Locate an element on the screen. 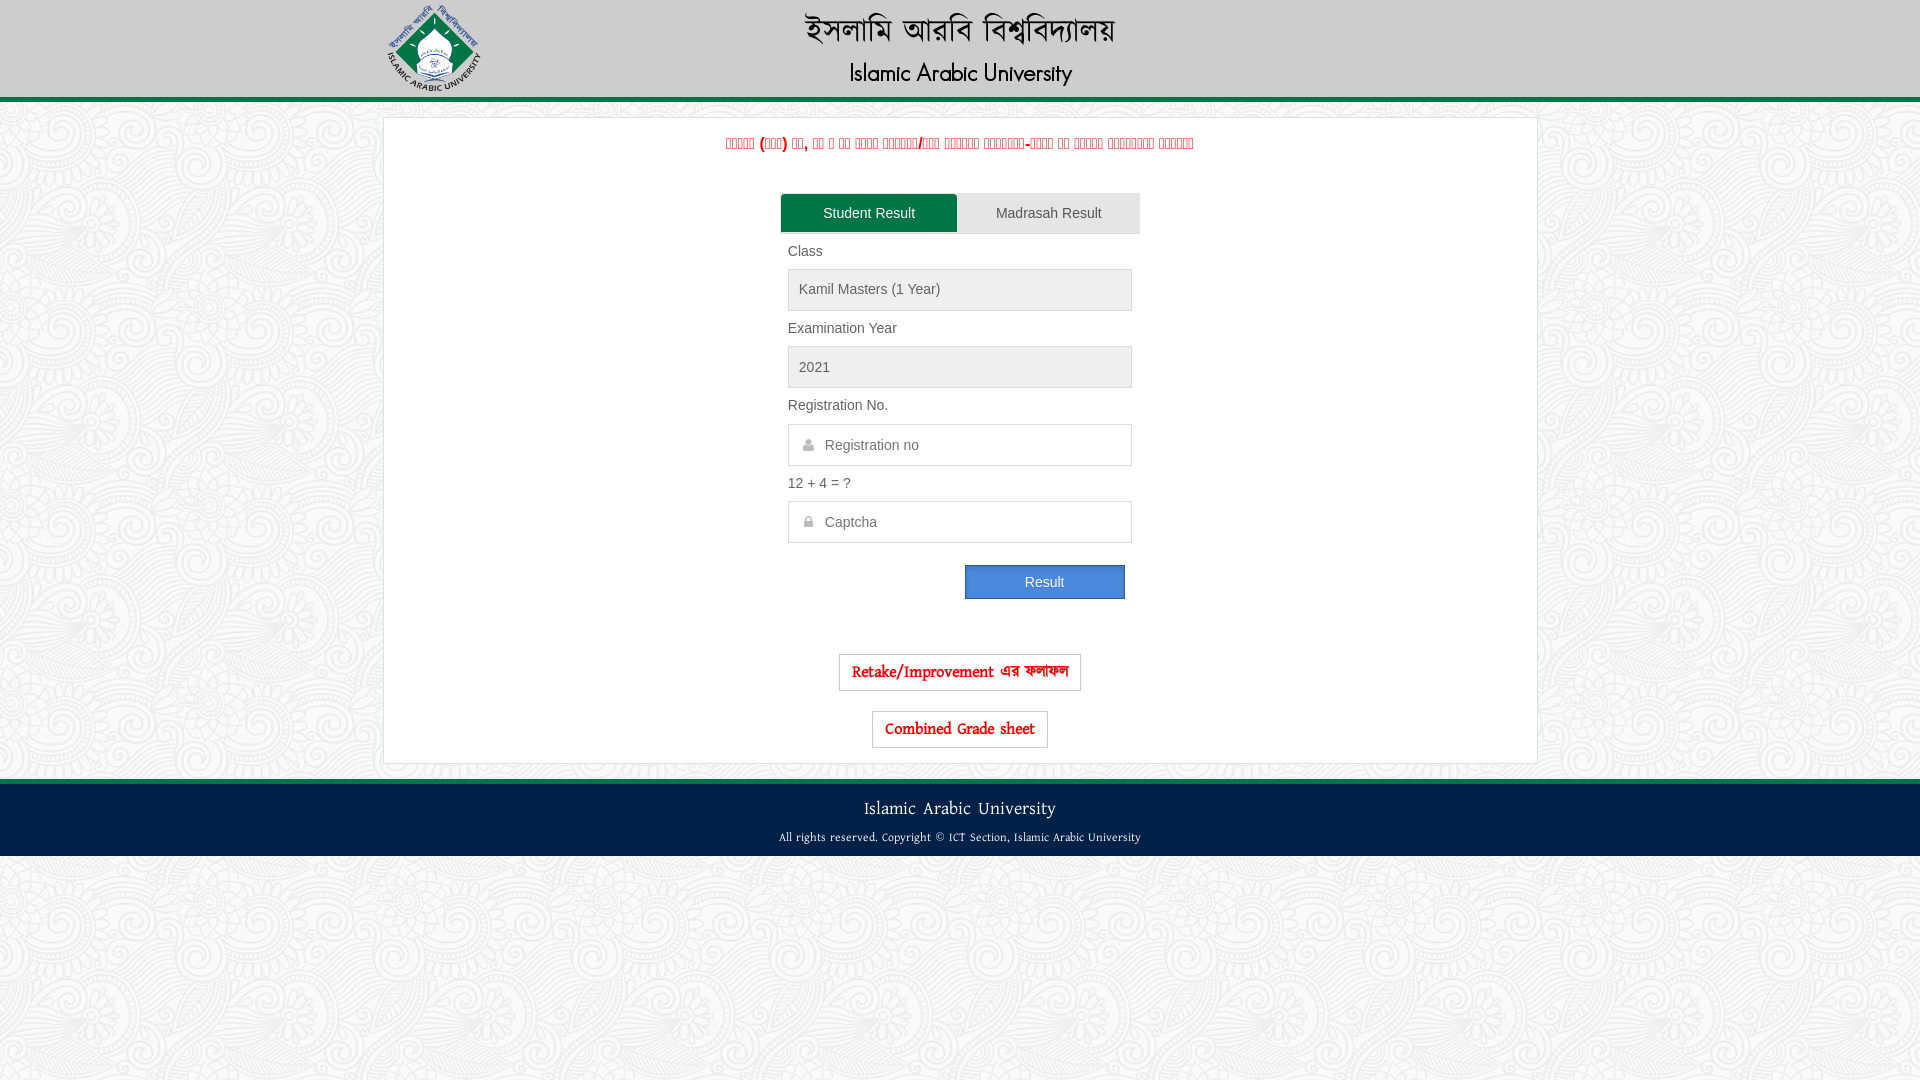 This screenshot has height=1080, width=1920. Student Result is located at coordinates (869, 213).